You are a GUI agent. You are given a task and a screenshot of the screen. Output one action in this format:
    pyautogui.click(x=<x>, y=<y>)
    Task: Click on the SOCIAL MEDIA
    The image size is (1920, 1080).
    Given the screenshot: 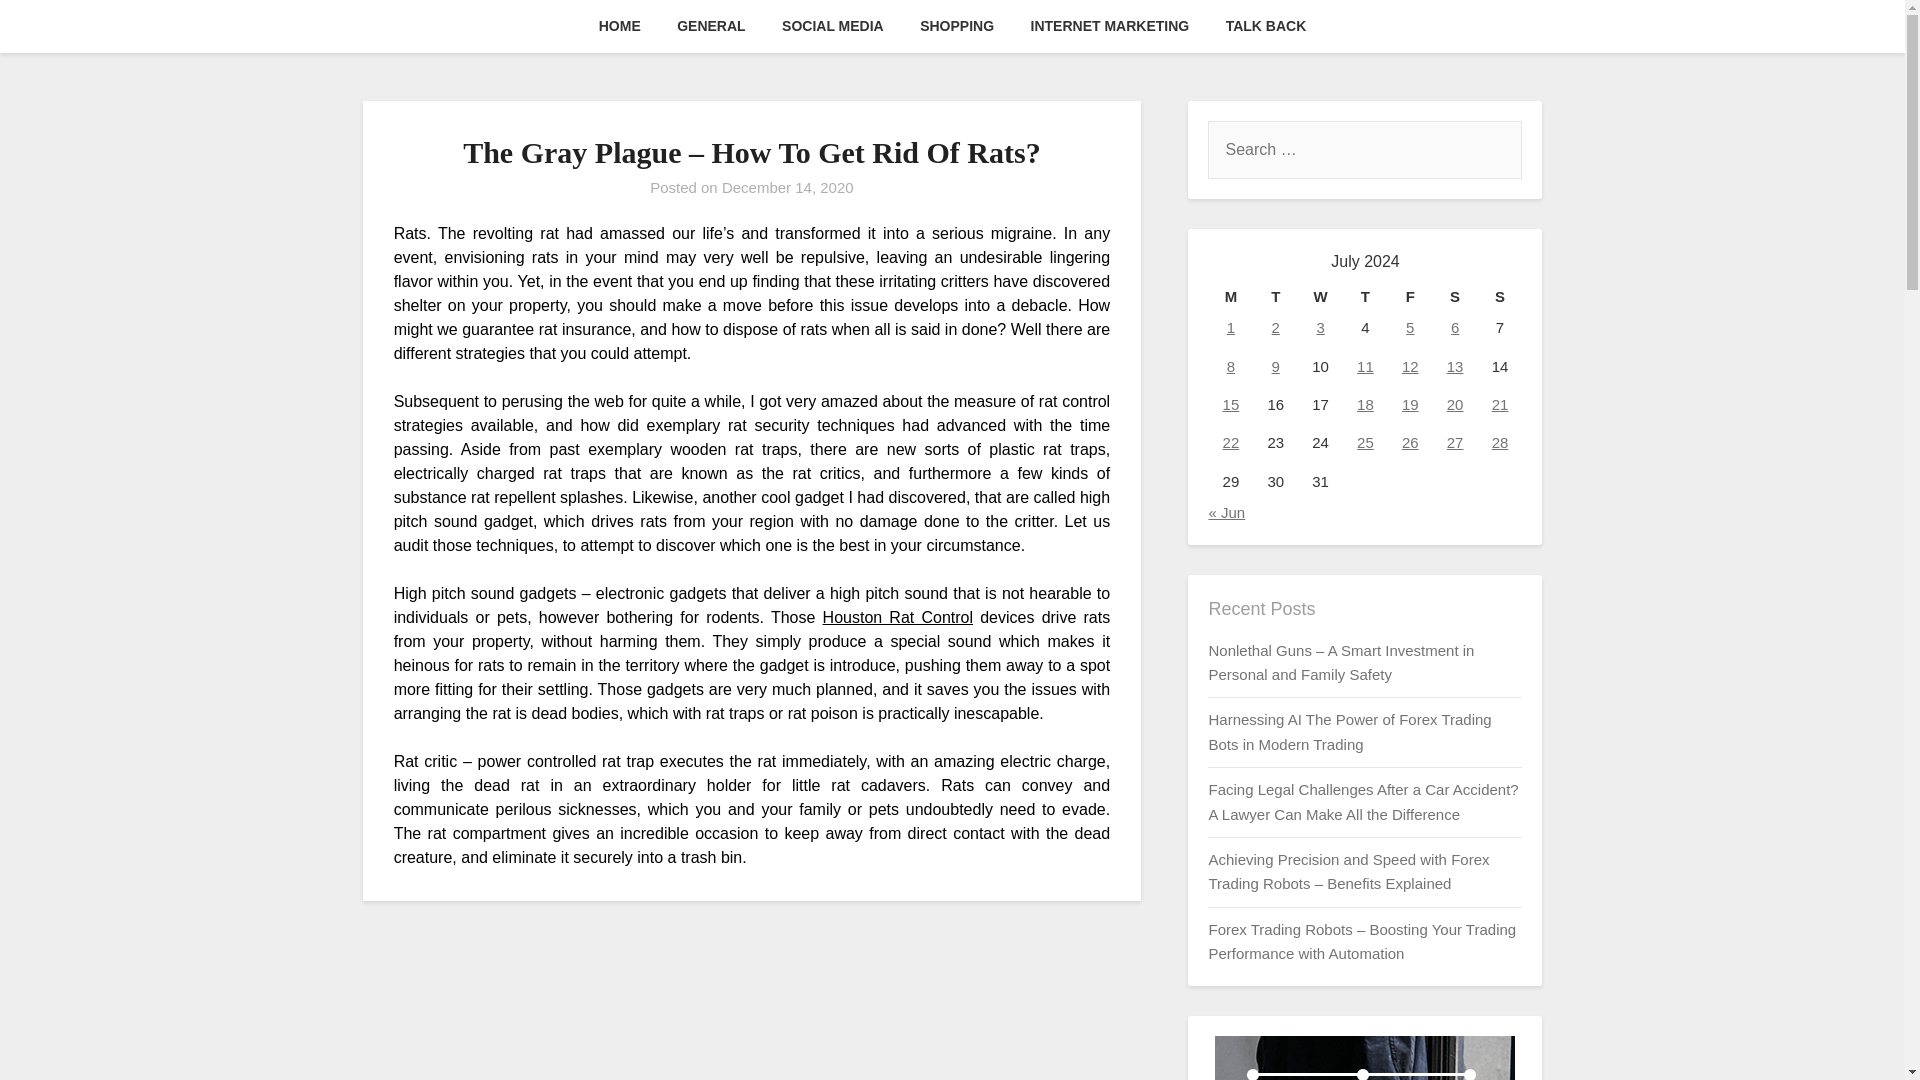 What is the action you would take?
    pyautogui.click(x=833, y=26)
    